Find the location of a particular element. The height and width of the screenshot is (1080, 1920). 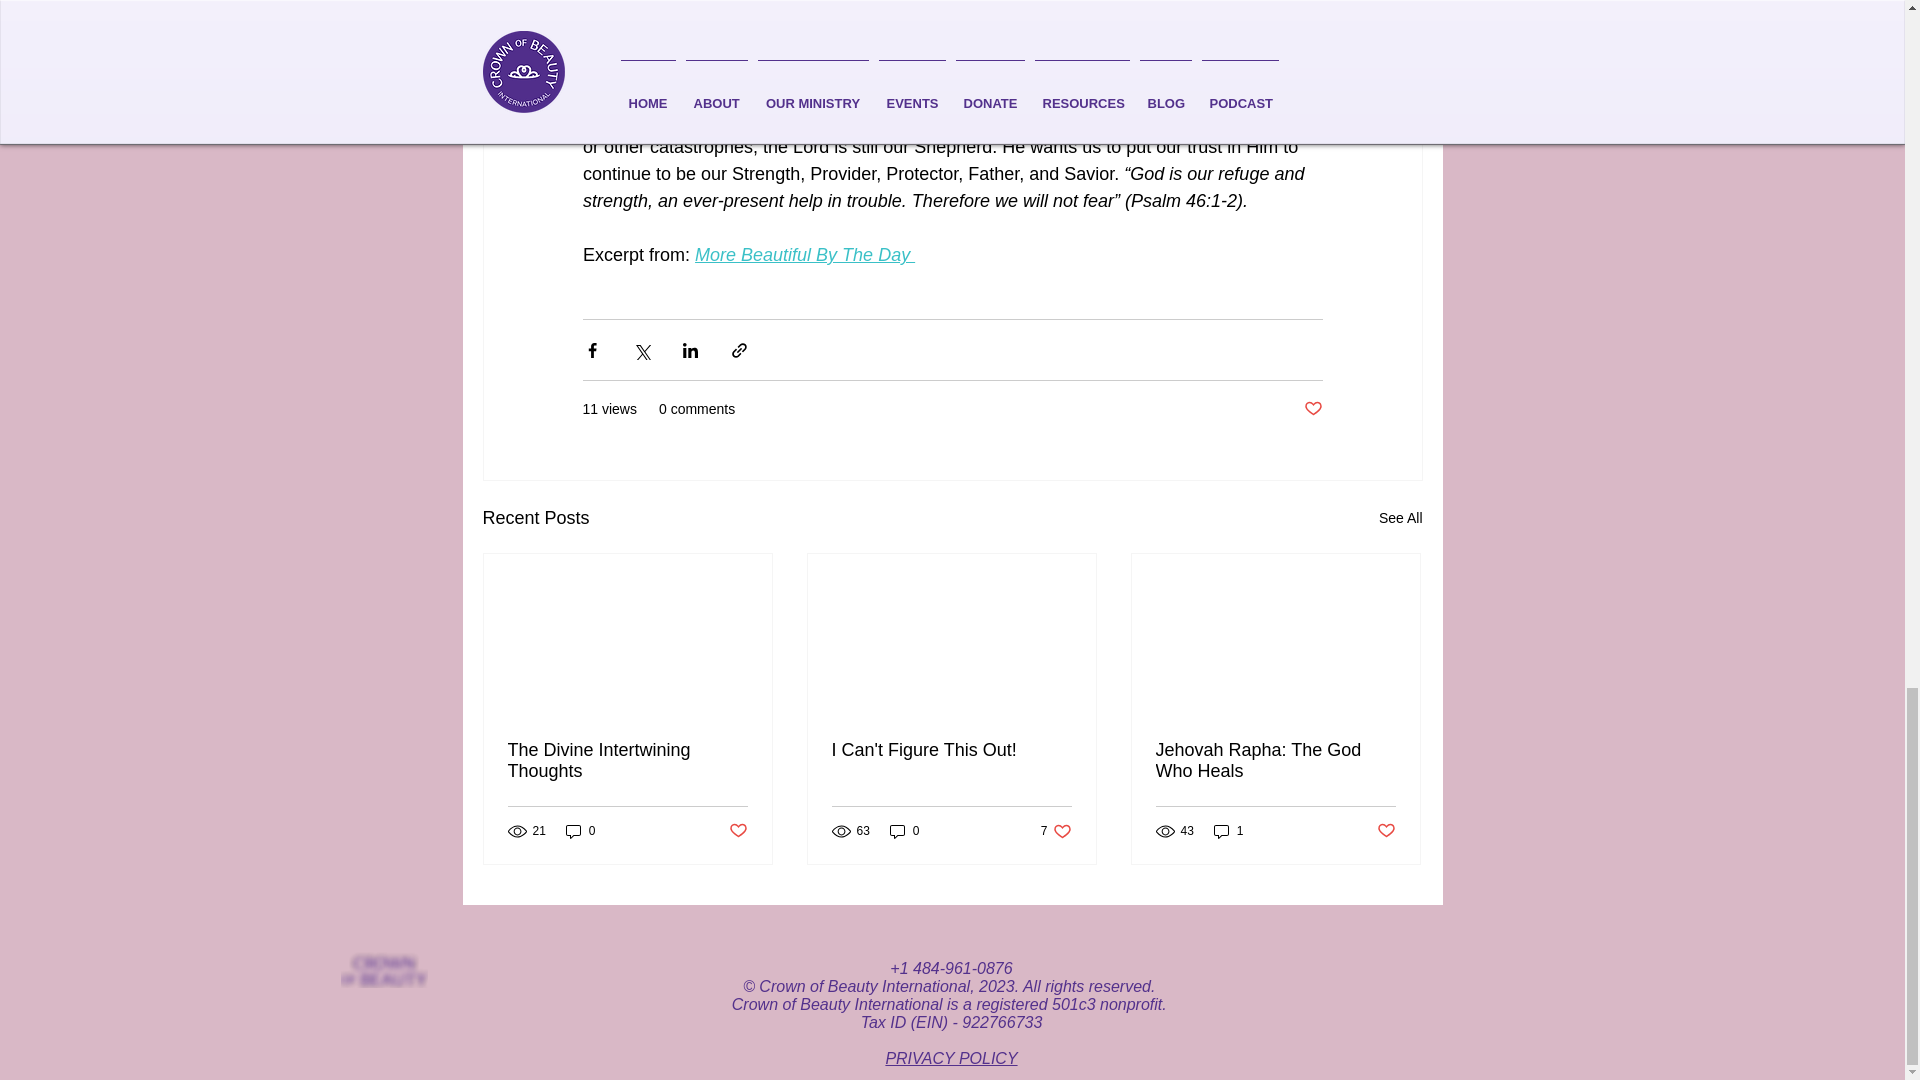

Jehovah Rapha: The God Who Heals is located at coordinates (951, 750).